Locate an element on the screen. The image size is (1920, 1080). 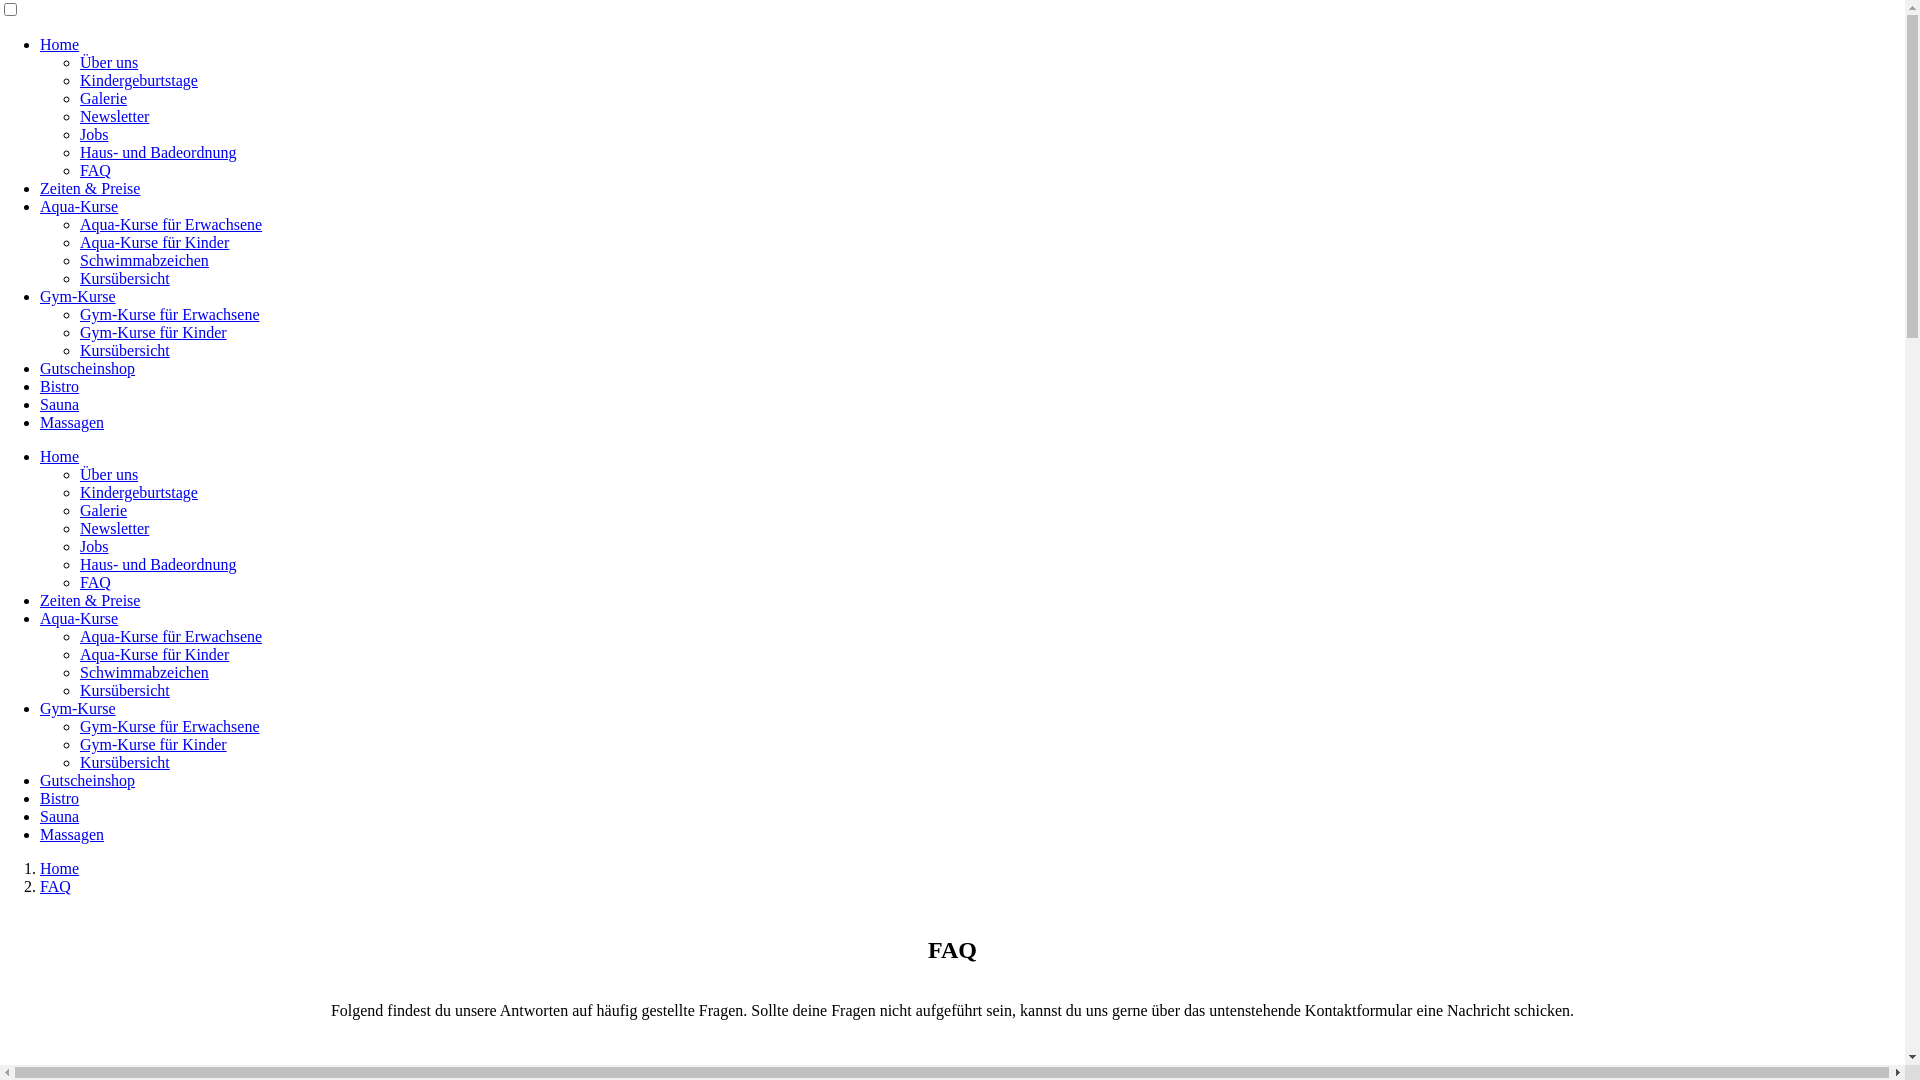
FAQ is located at coordinates (96, 582).